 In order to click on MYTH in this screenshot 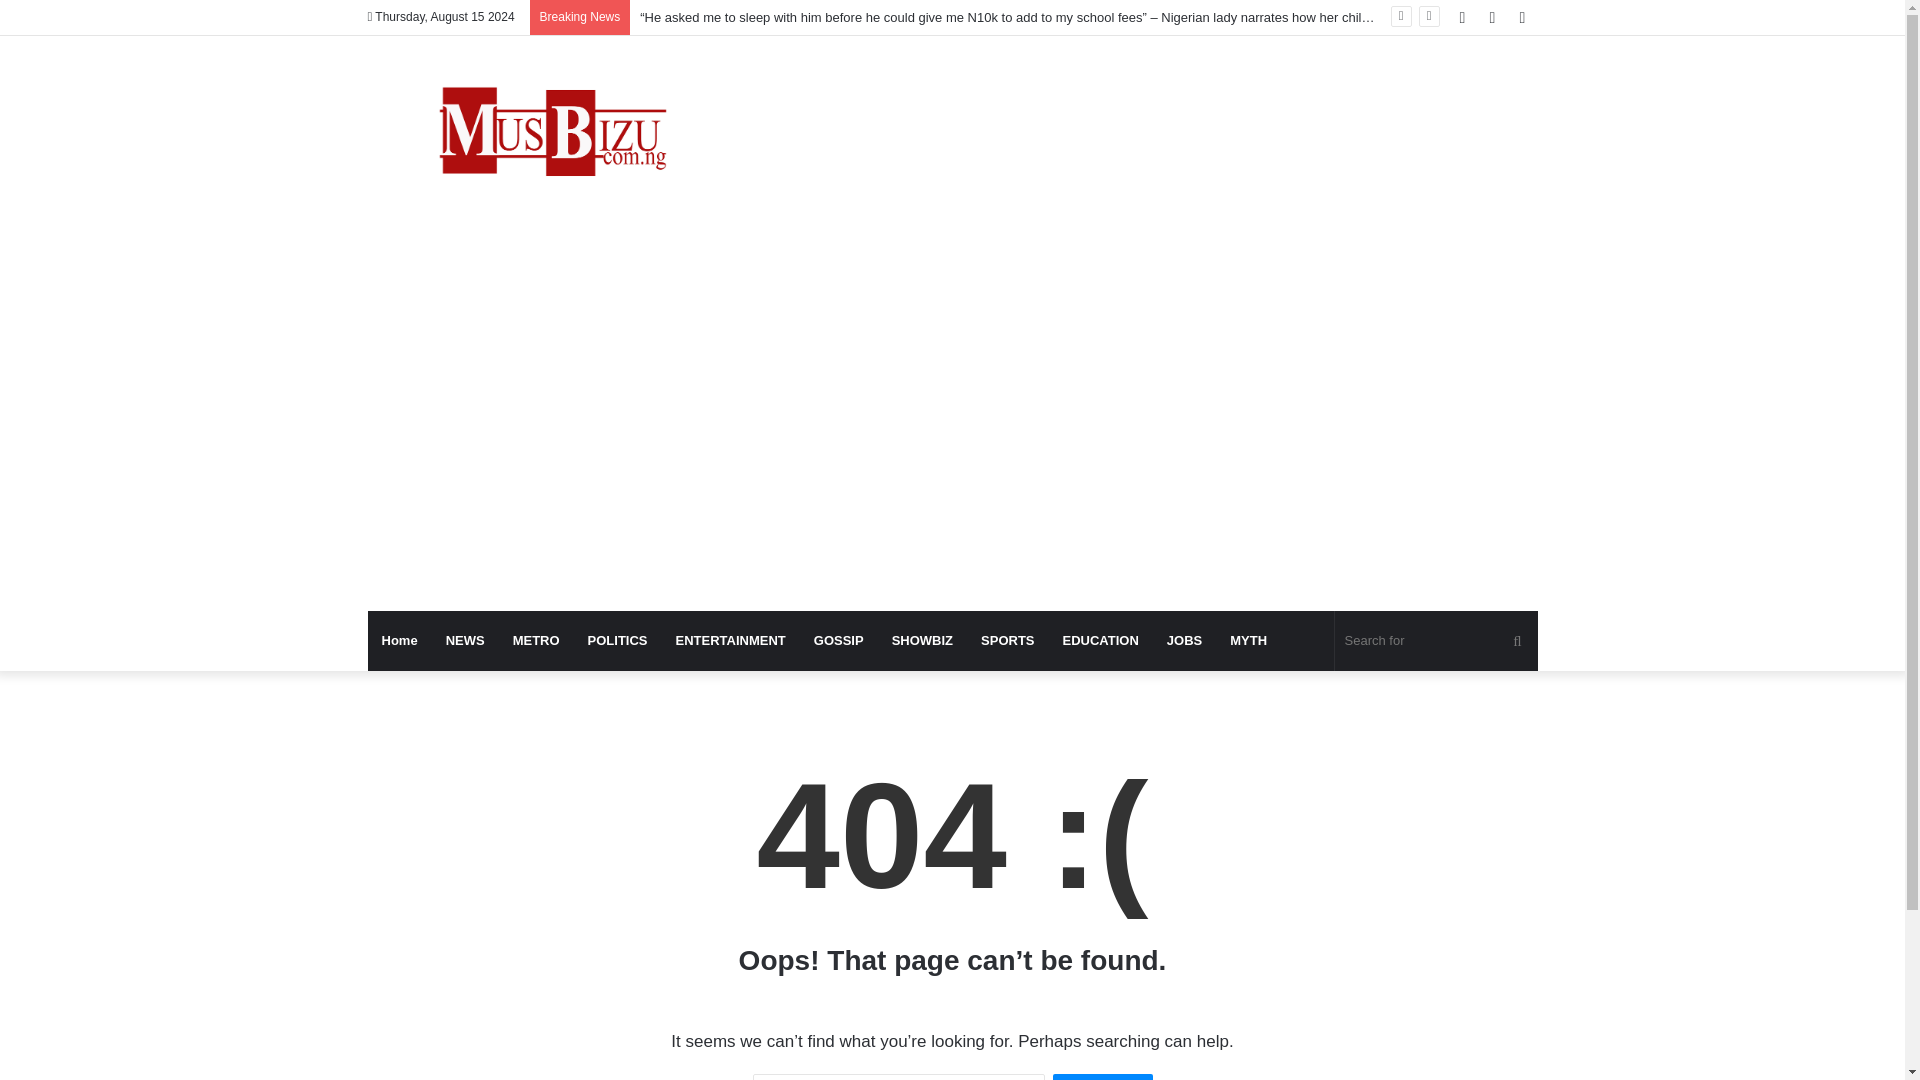, I will do `click(1248, 640)`.